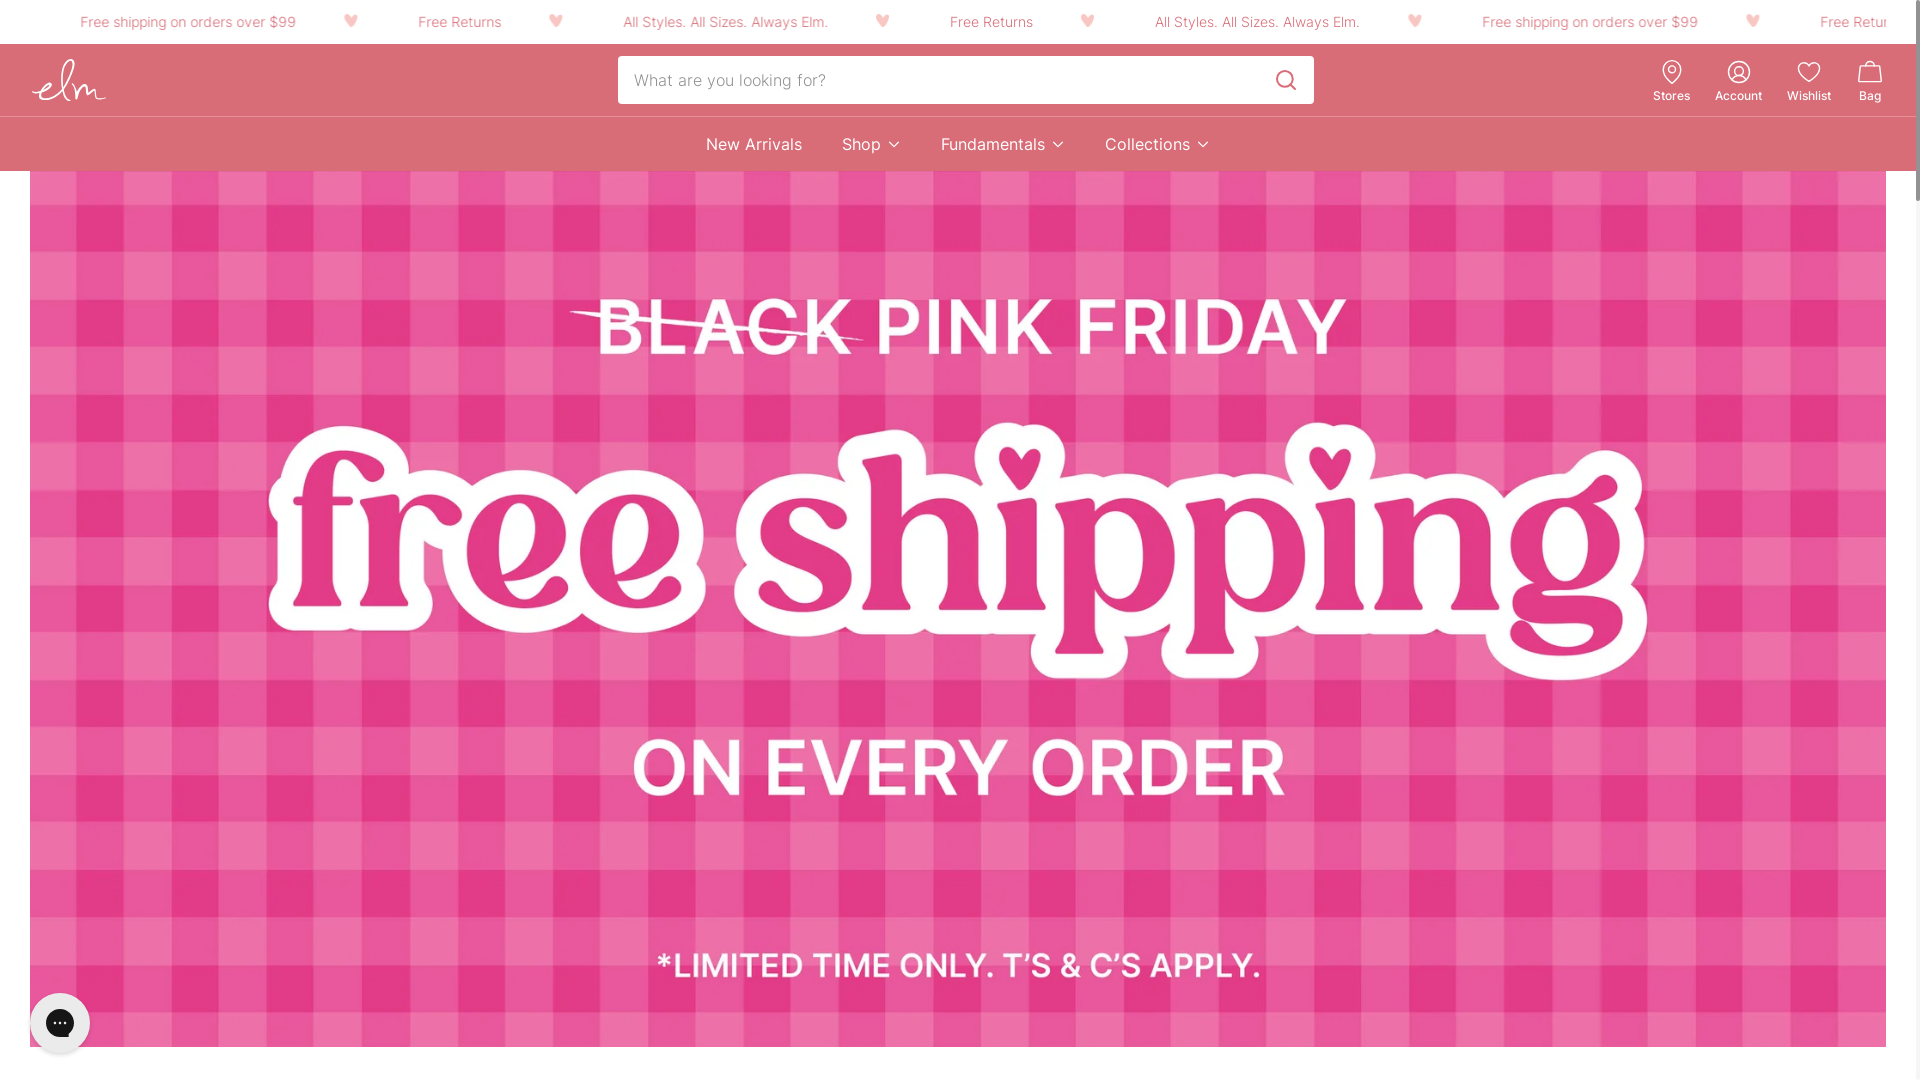 Image resolution: width=1920 pixels, height=1080 pixels. I want to click on Elm Lifestyle, so click(69, 80).